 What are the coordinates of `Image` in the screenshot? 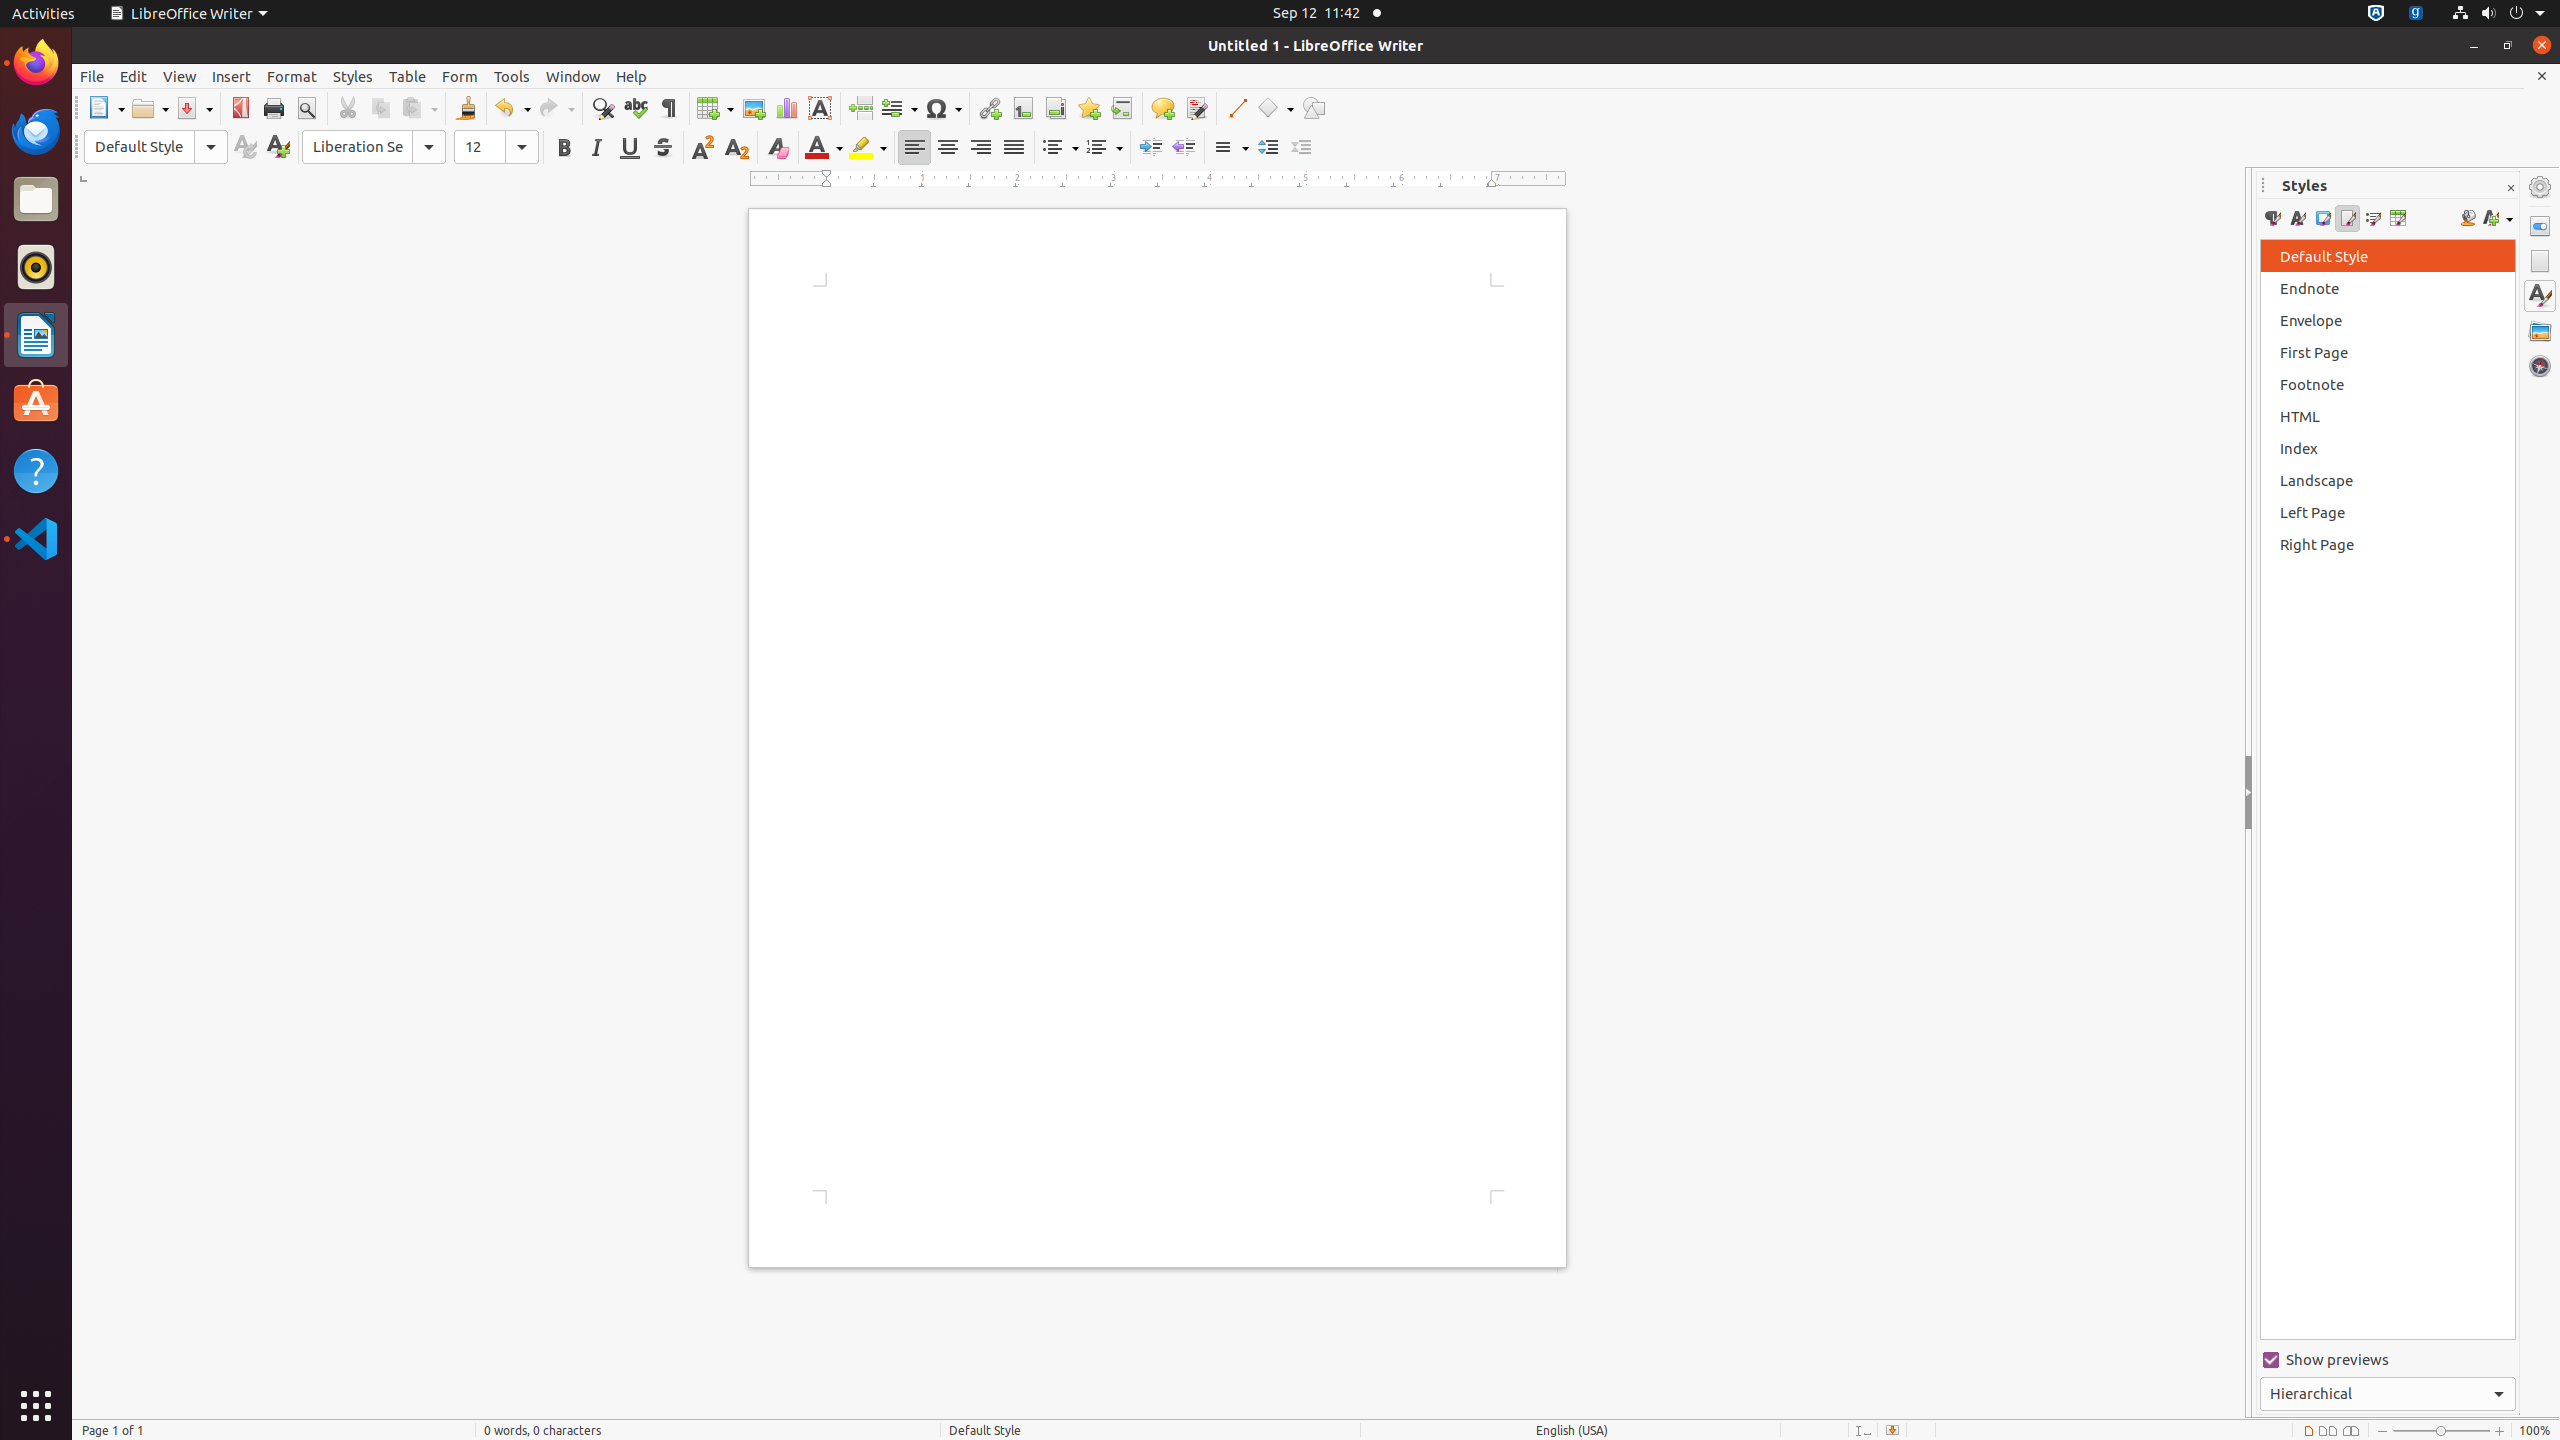 It's located at (754, 108).